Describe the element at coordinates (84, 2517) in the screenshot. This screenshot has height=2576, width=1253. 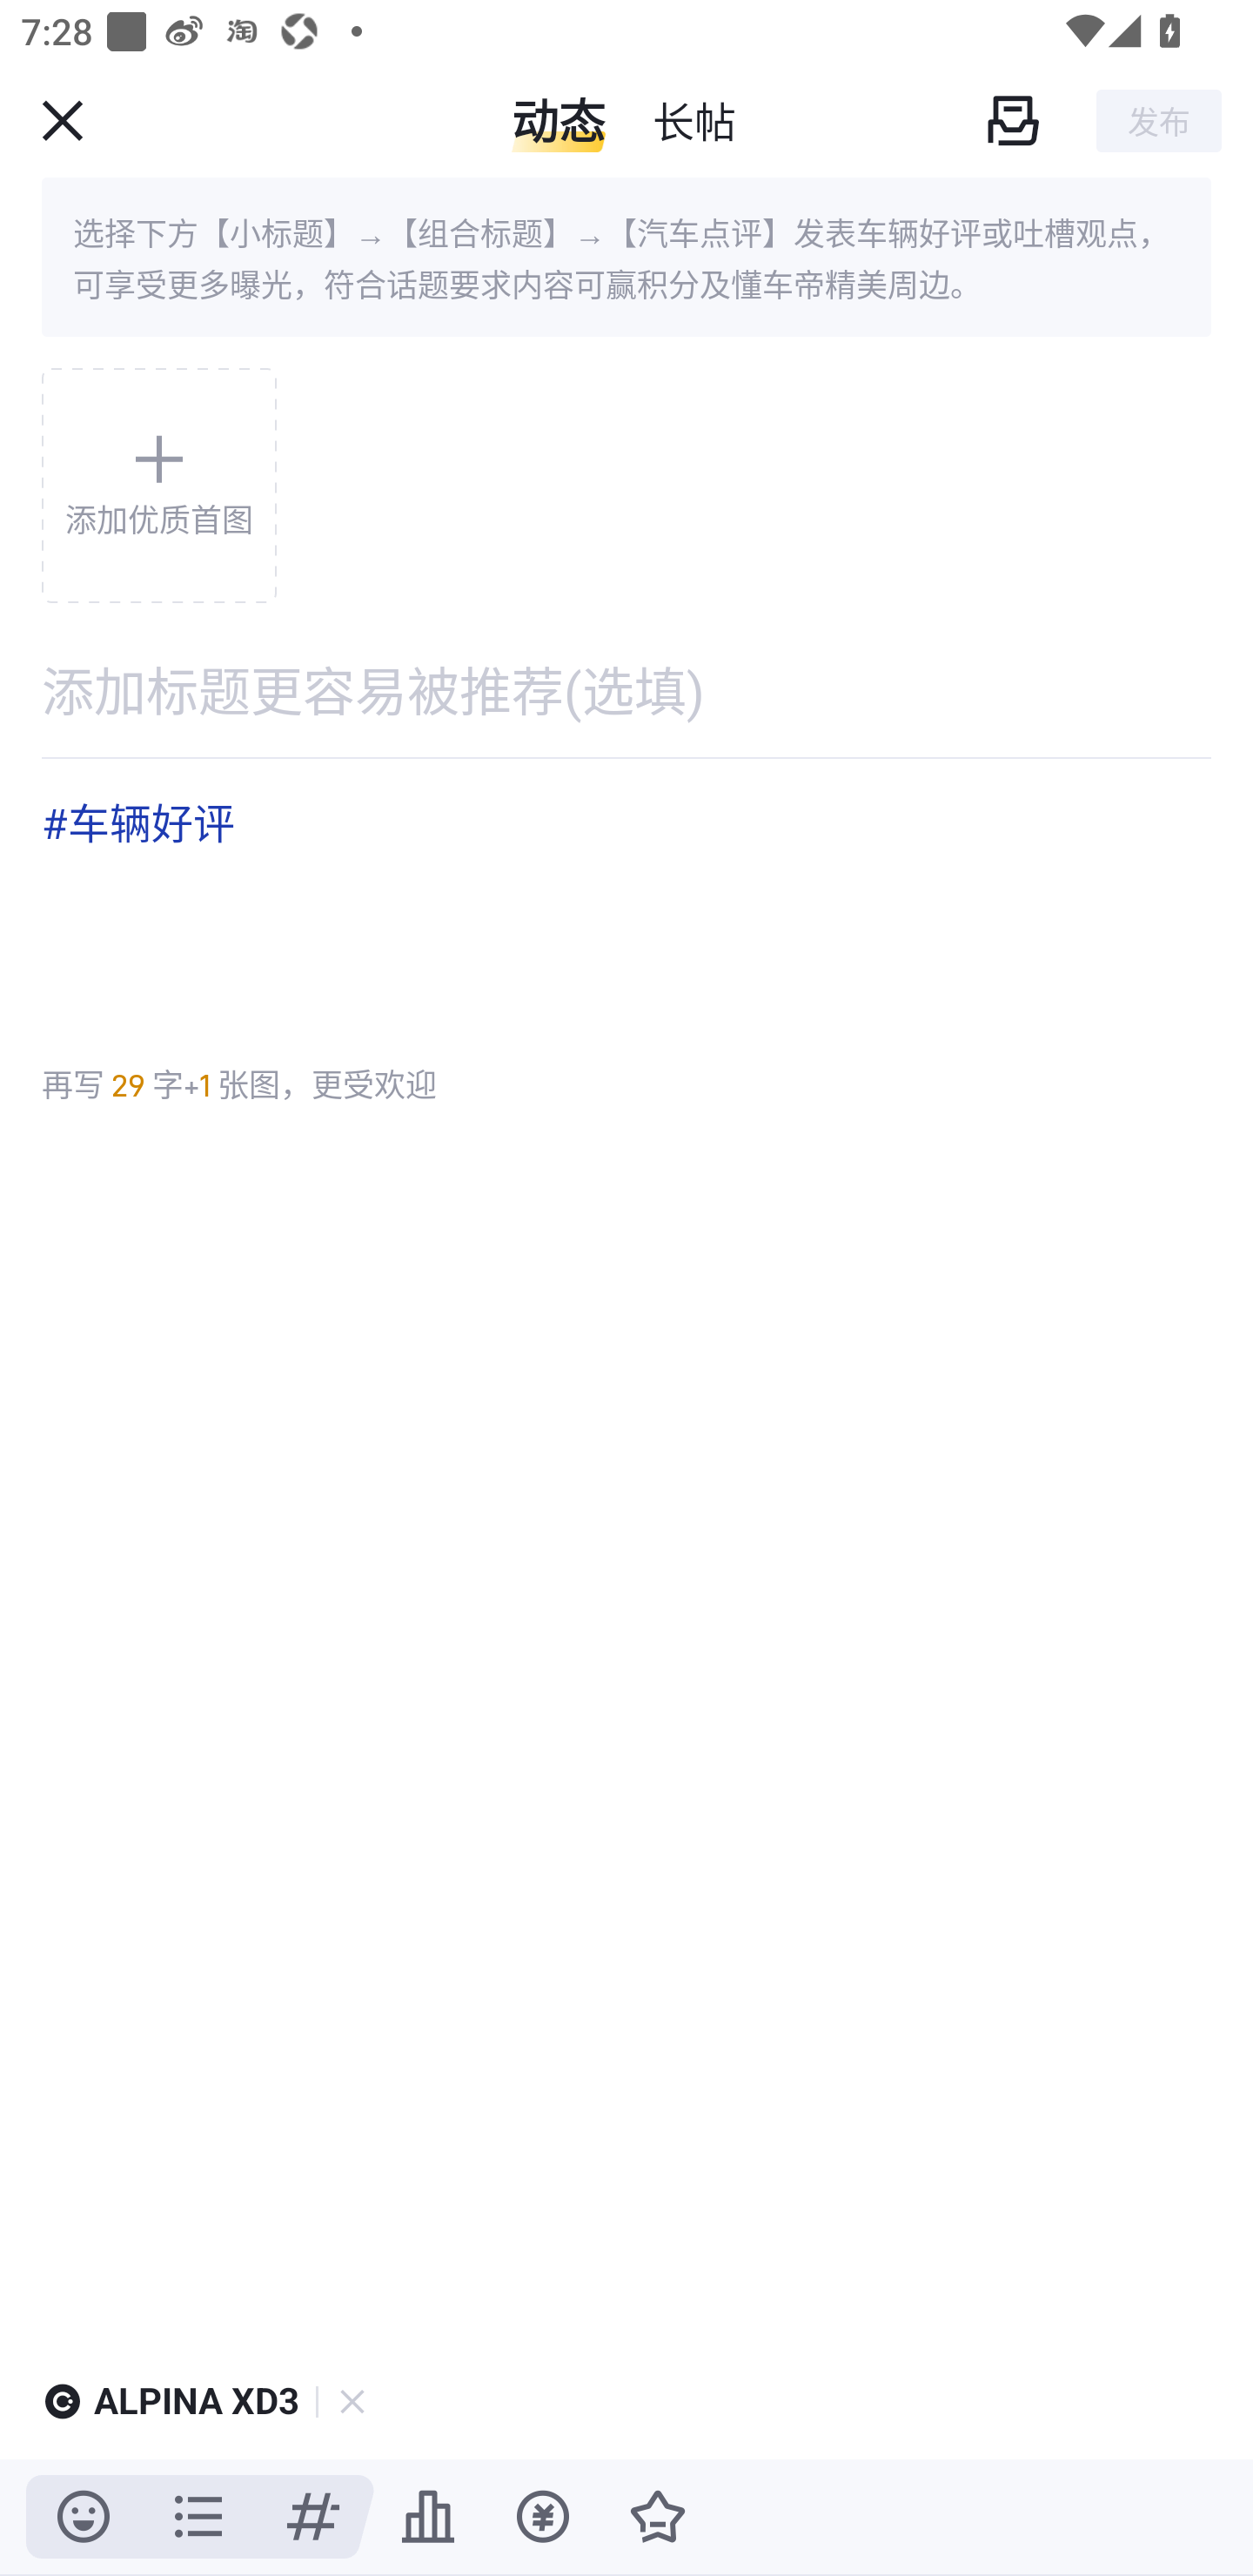
I see `` at that location.